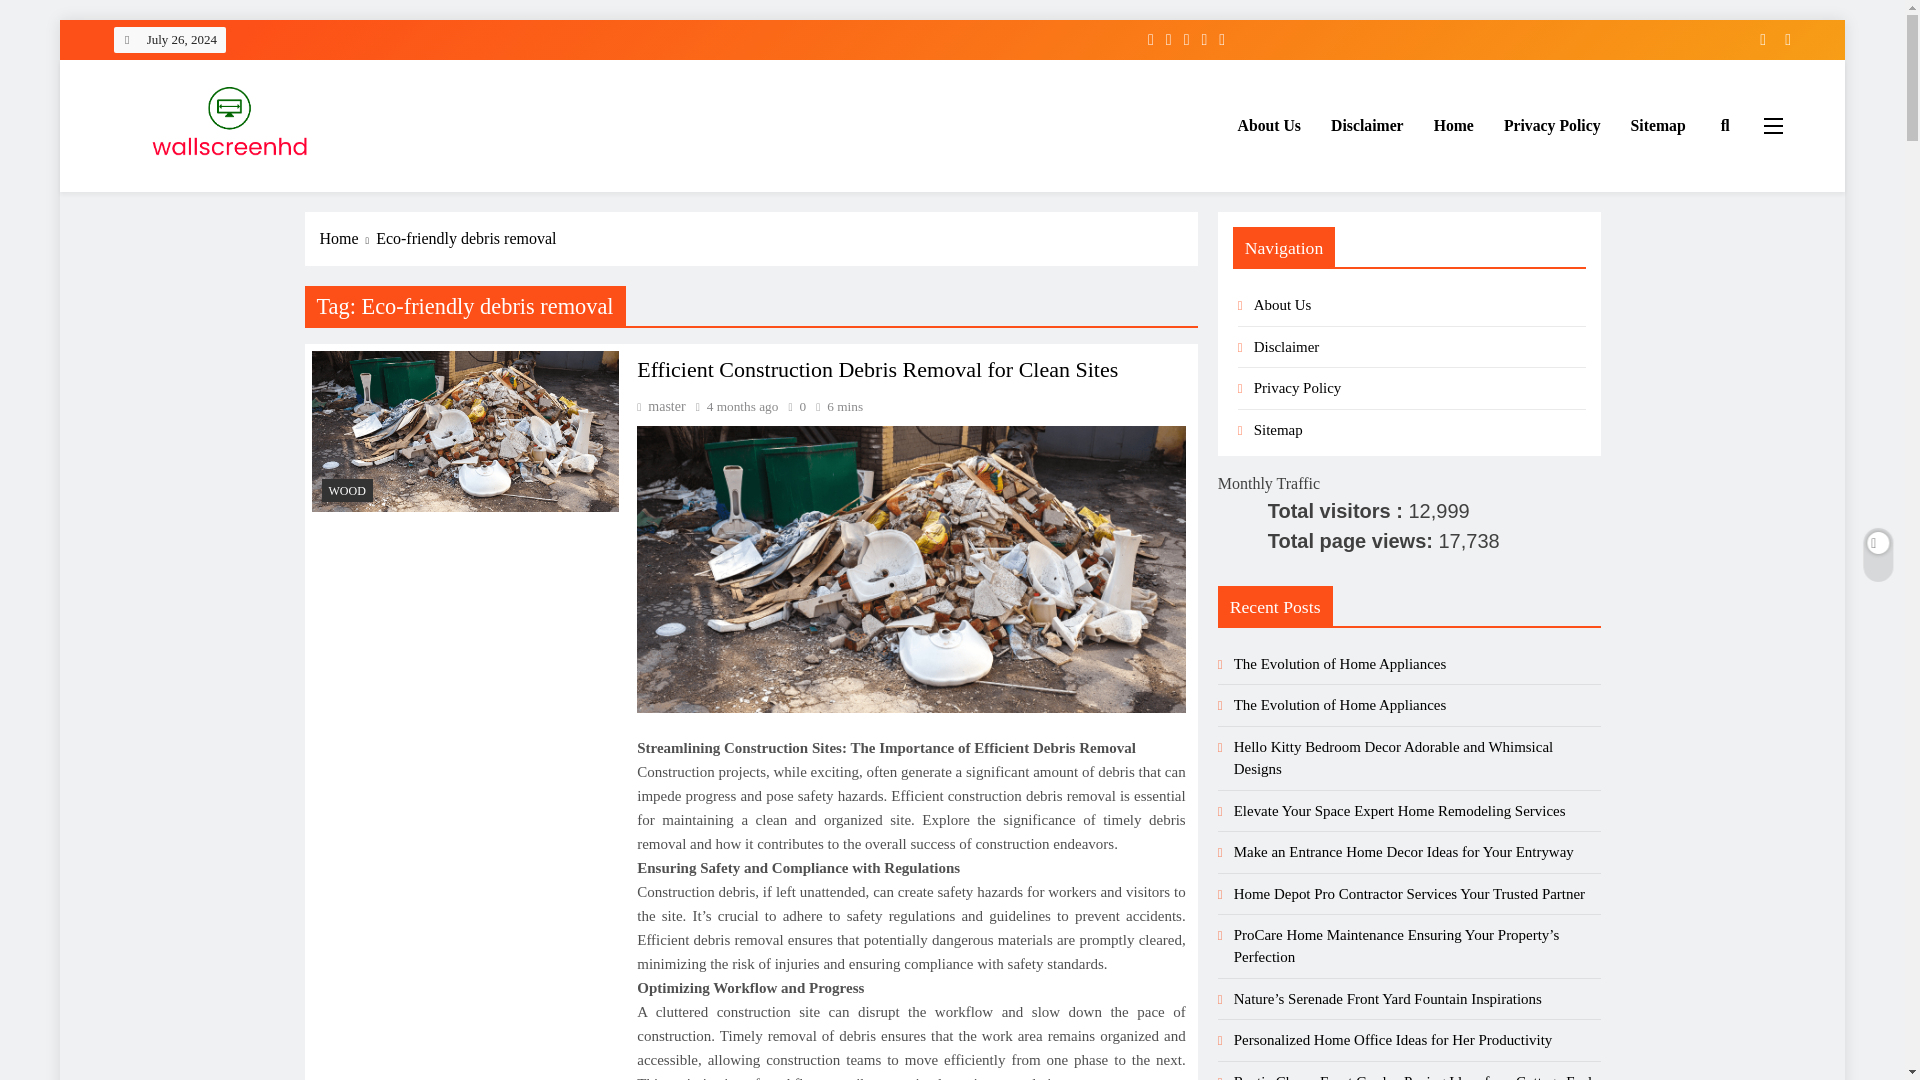 This screenshot has width=1920, height=1080. Describe the element at coordinates (1404, 851) in the screenshot. I see `Make an Entrance Home Decor Ideas for Your Entryway` at that location.